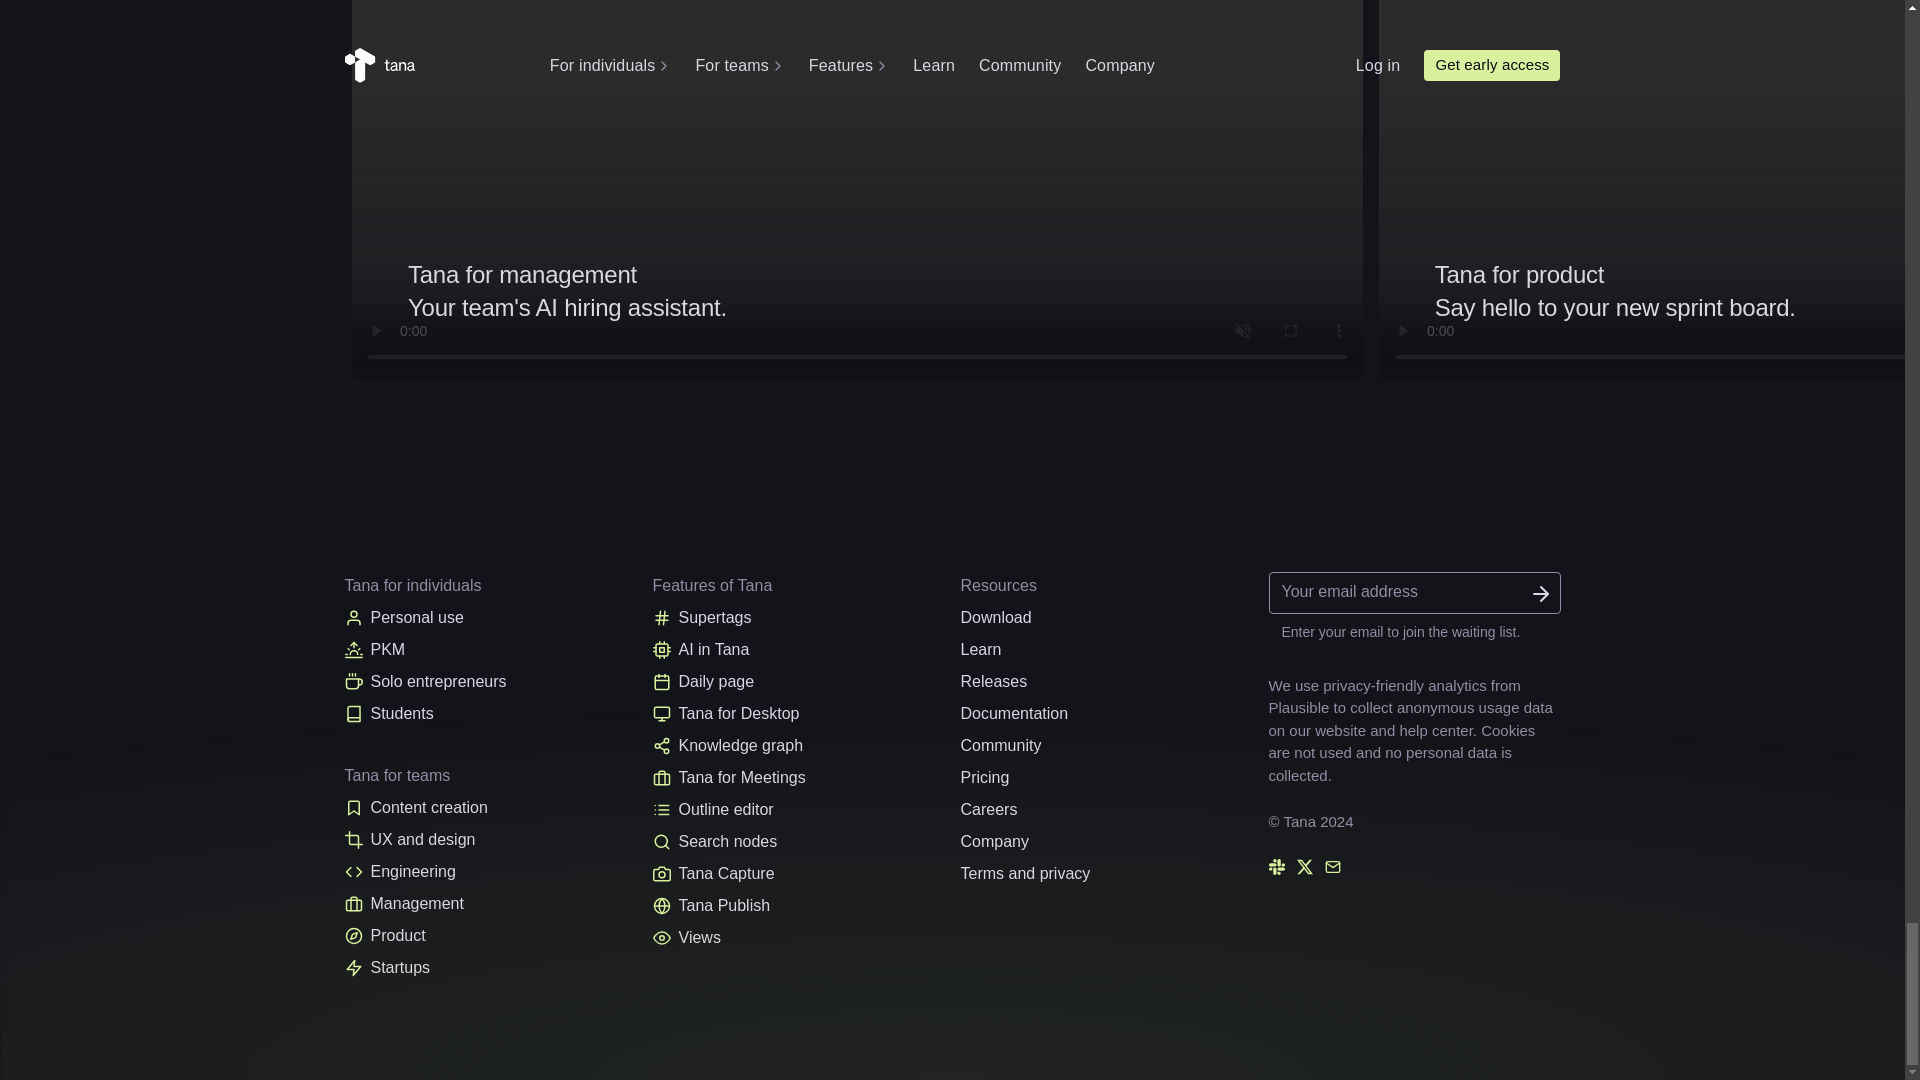 The image size is (1920, 1080). I want to click on PKM, so click(489, 967).